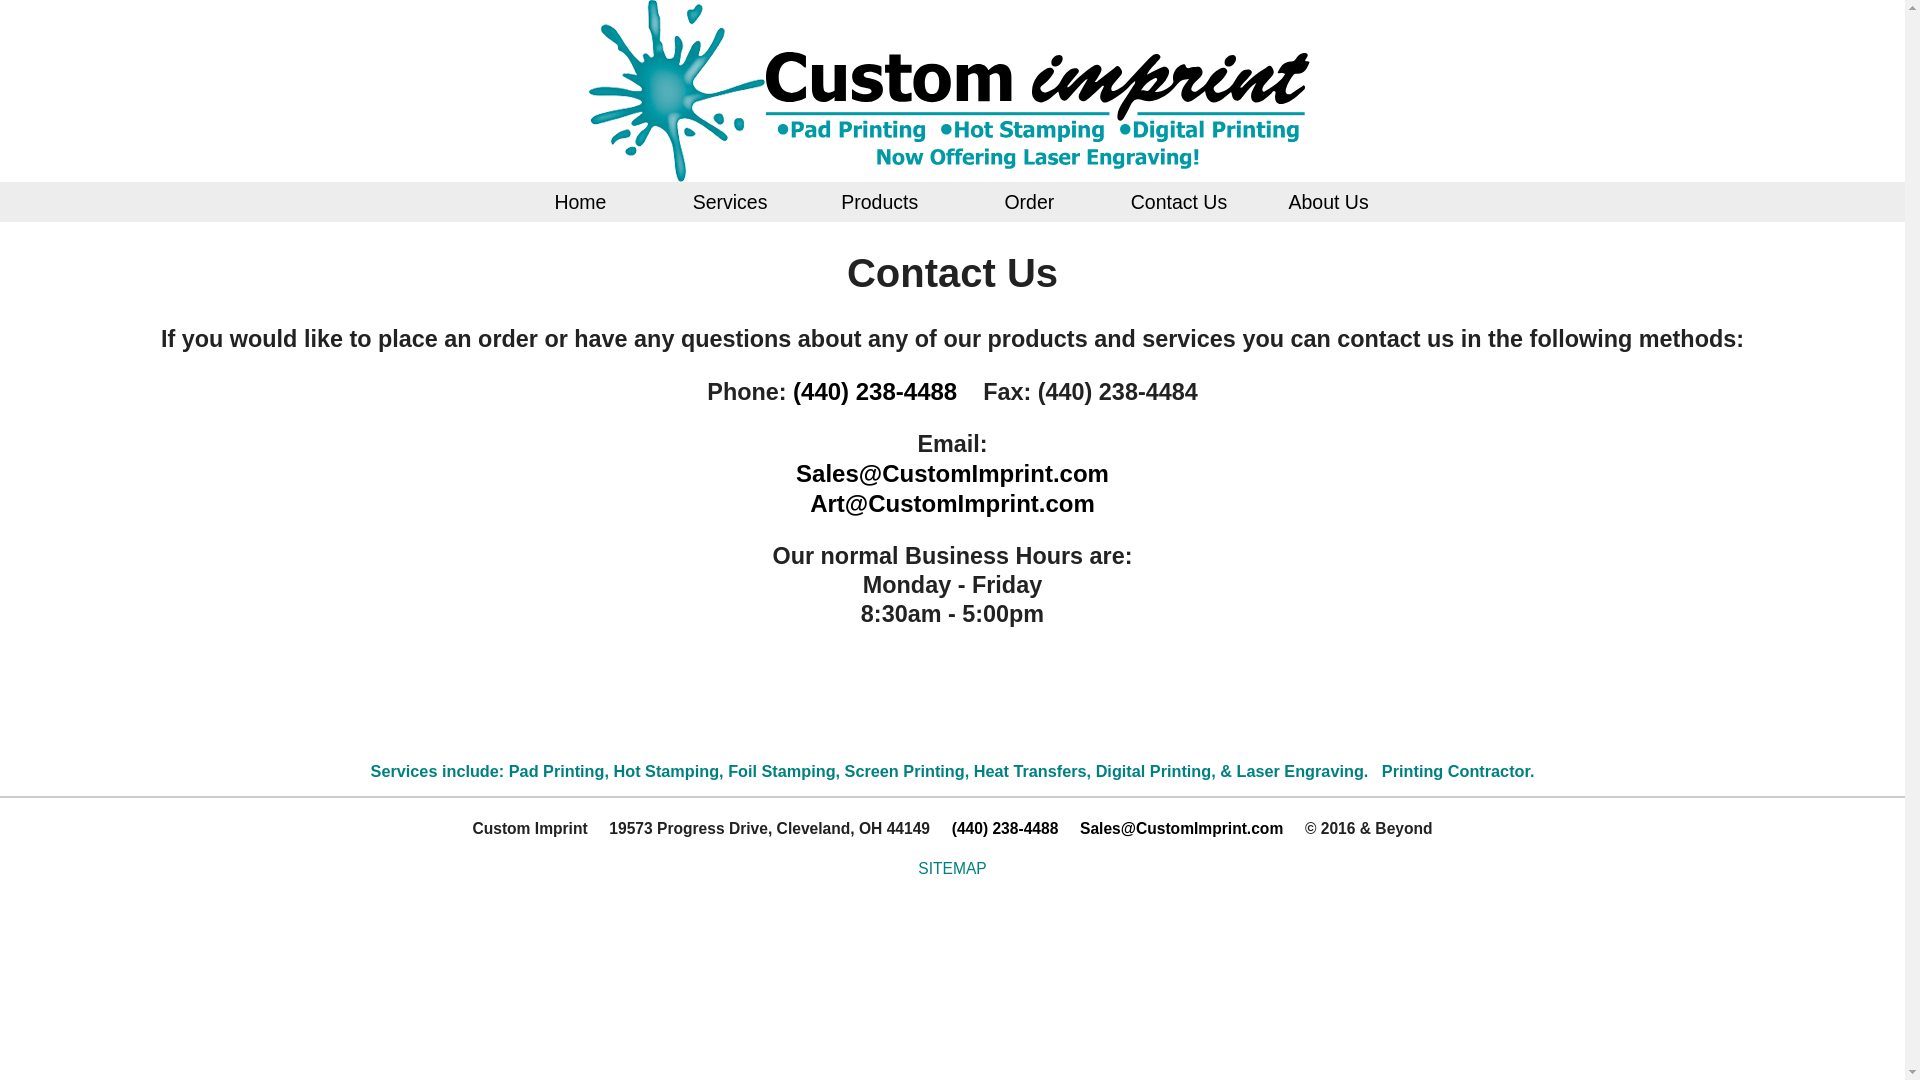  I want to click on Contact Us, so click(1178, 202).